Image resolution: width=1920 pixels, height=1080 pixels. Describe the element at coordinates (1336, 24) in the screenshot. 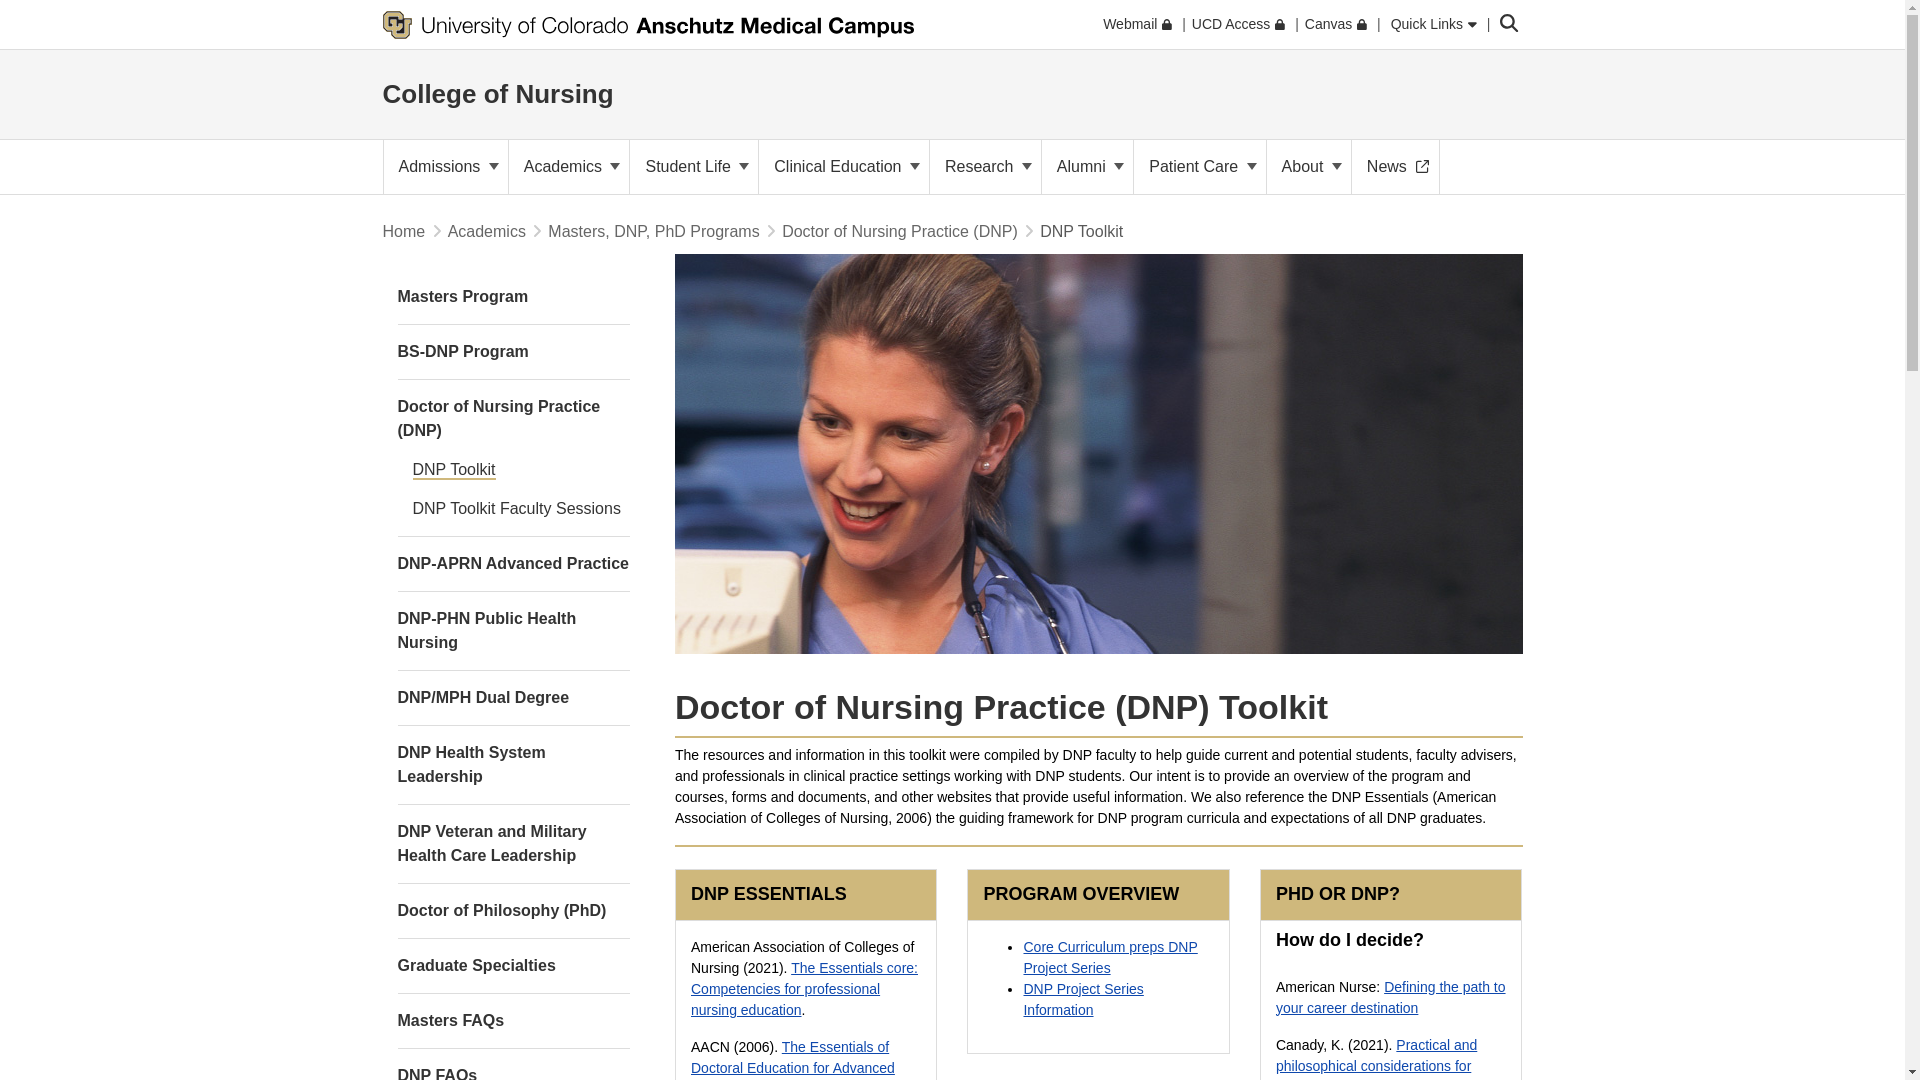

I see `Canvas` at that location.